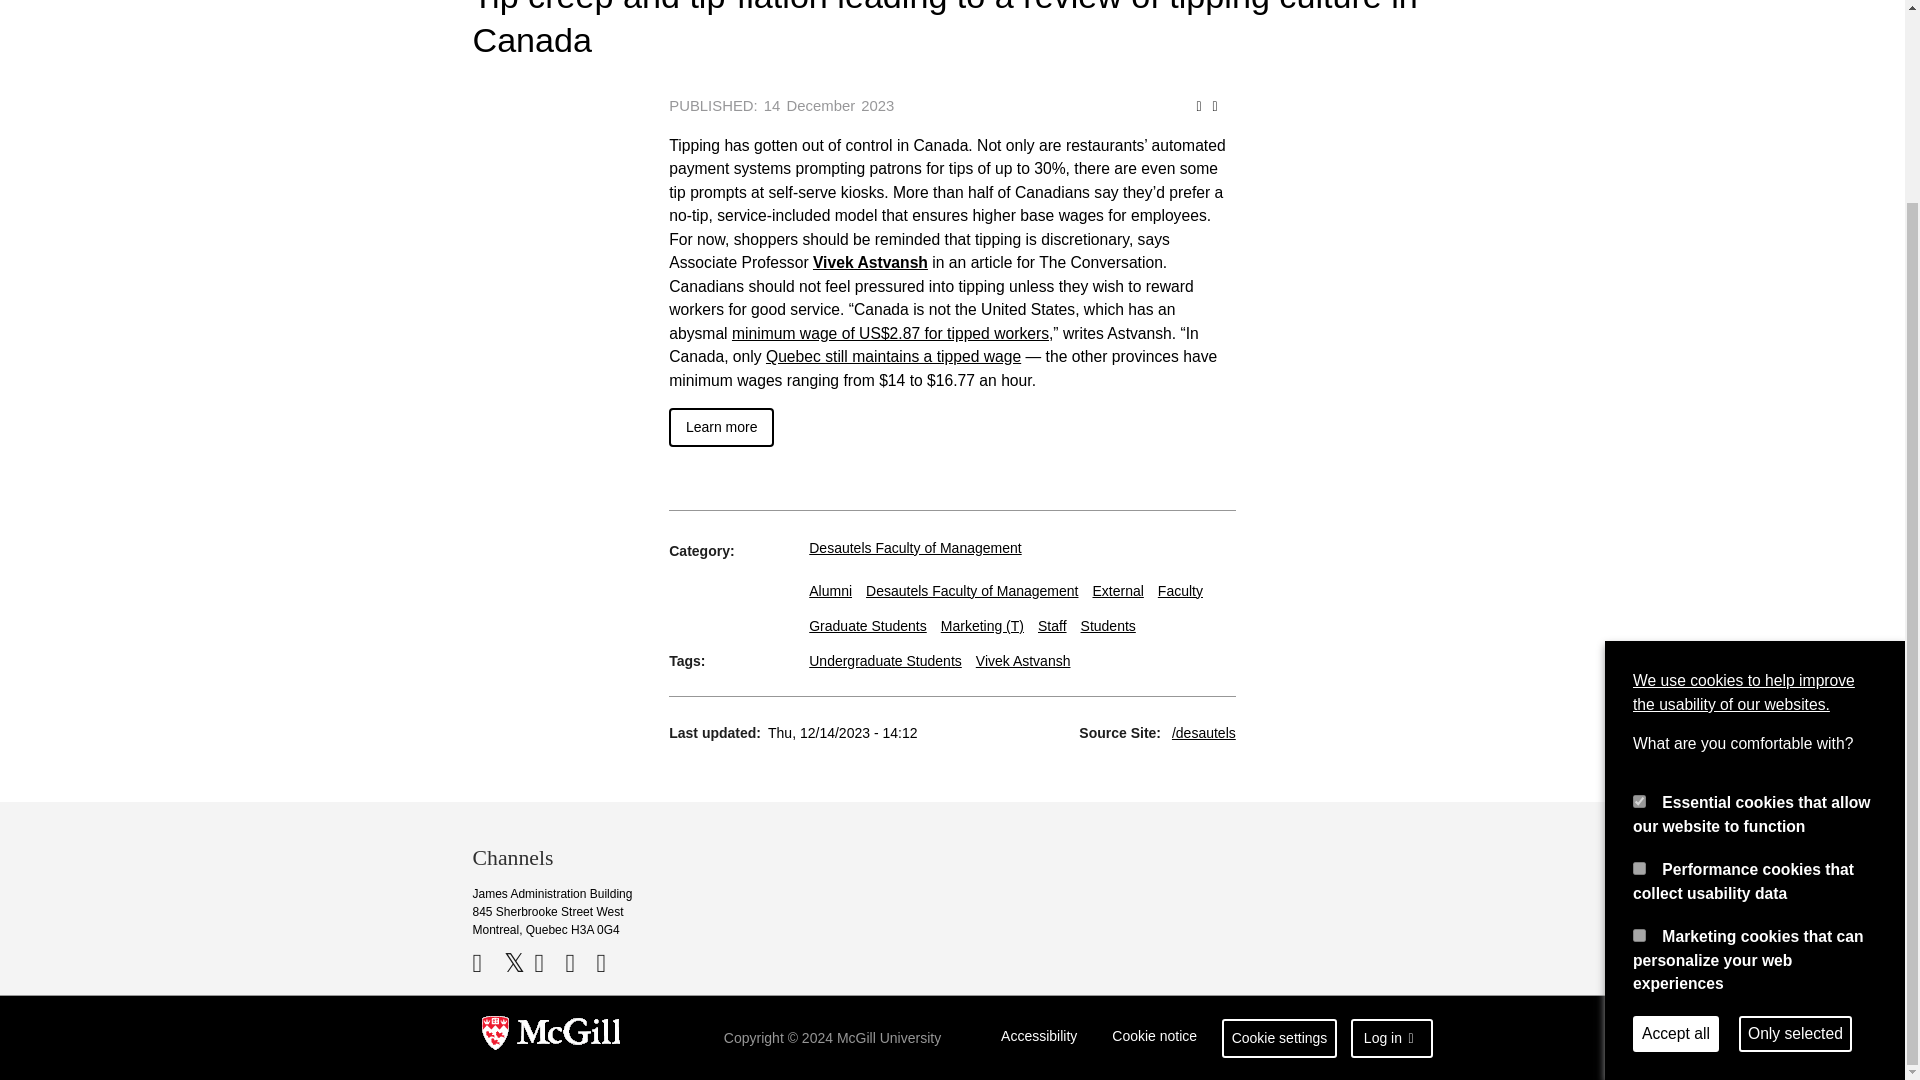  What do you see at coordinates (1039, 1038) in the screenshot?
I see `Accessibility` at bounding box center [1039, 1038].